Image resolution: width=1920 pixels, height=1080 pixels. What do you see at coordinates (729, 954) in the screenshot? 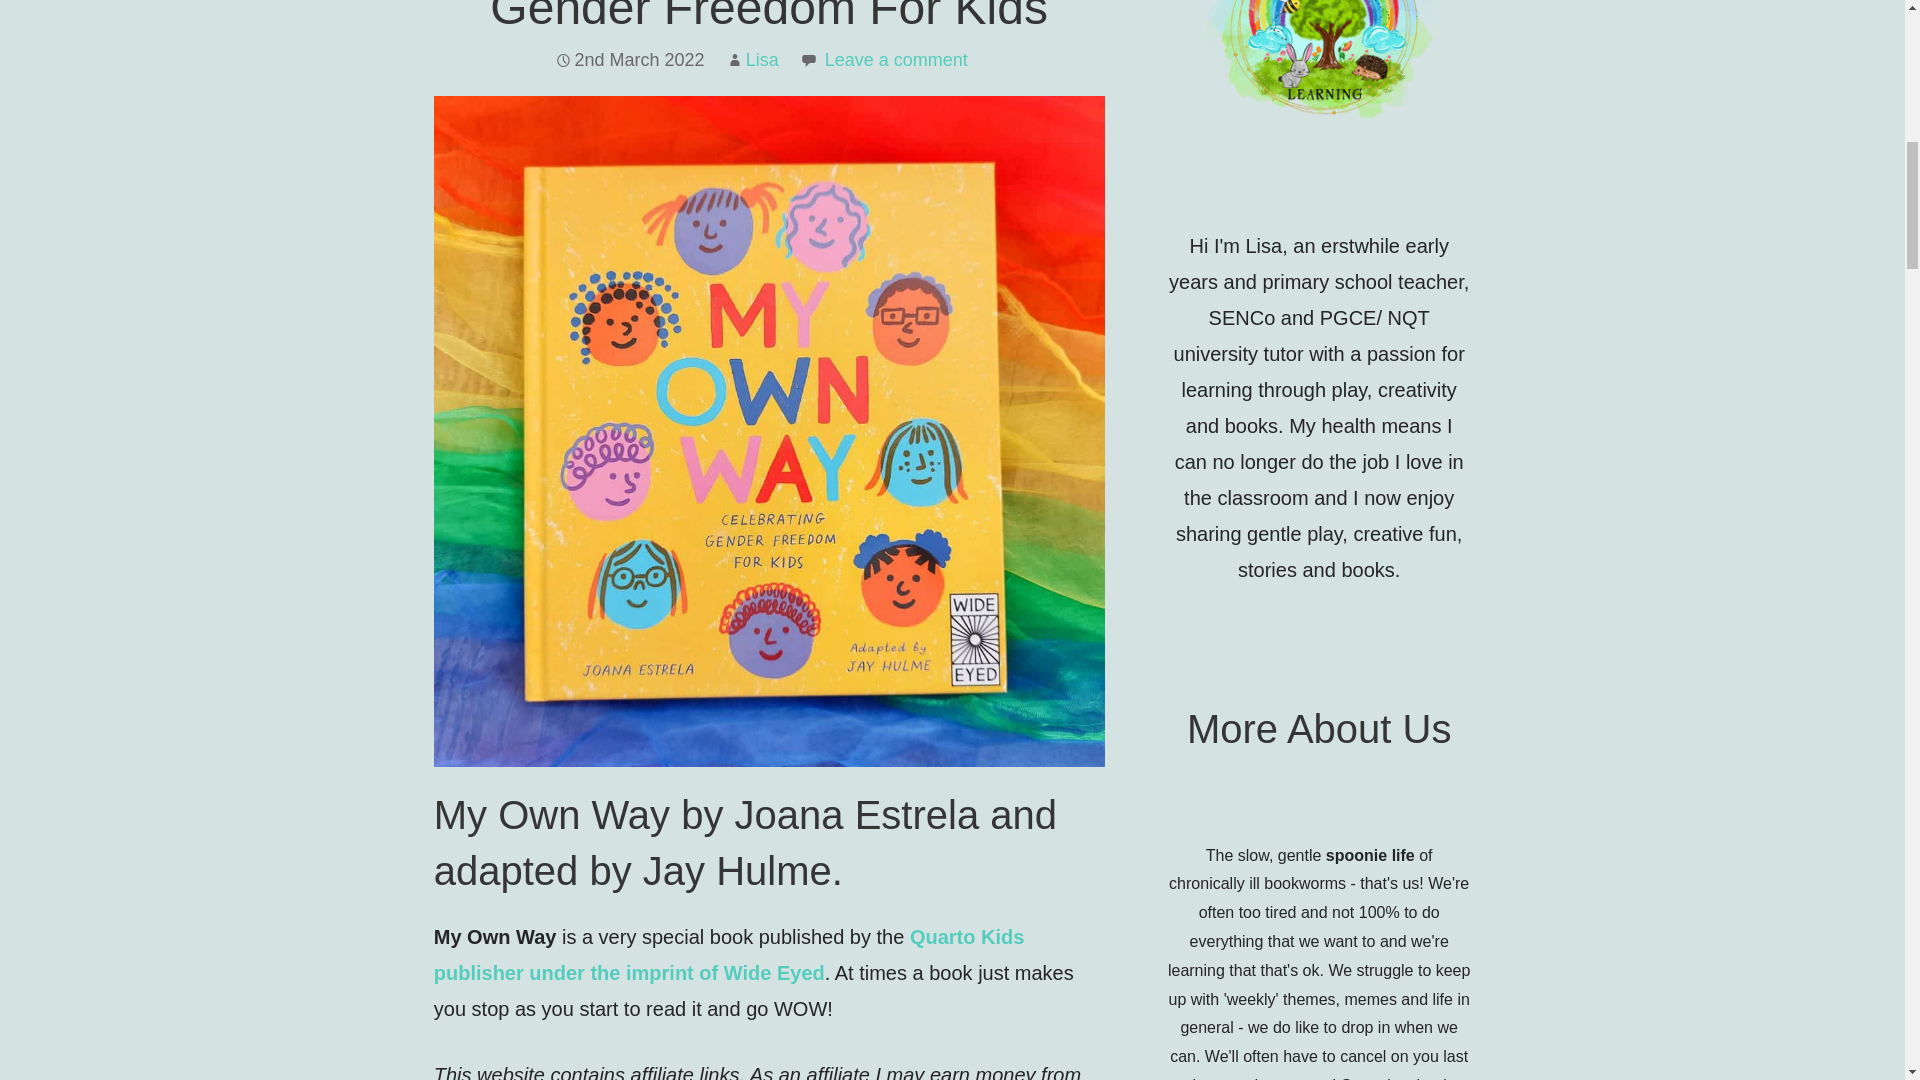
I see `Quarto Kids publisher under the imprint of Wide Eyed` at bounding box center [729, 954].